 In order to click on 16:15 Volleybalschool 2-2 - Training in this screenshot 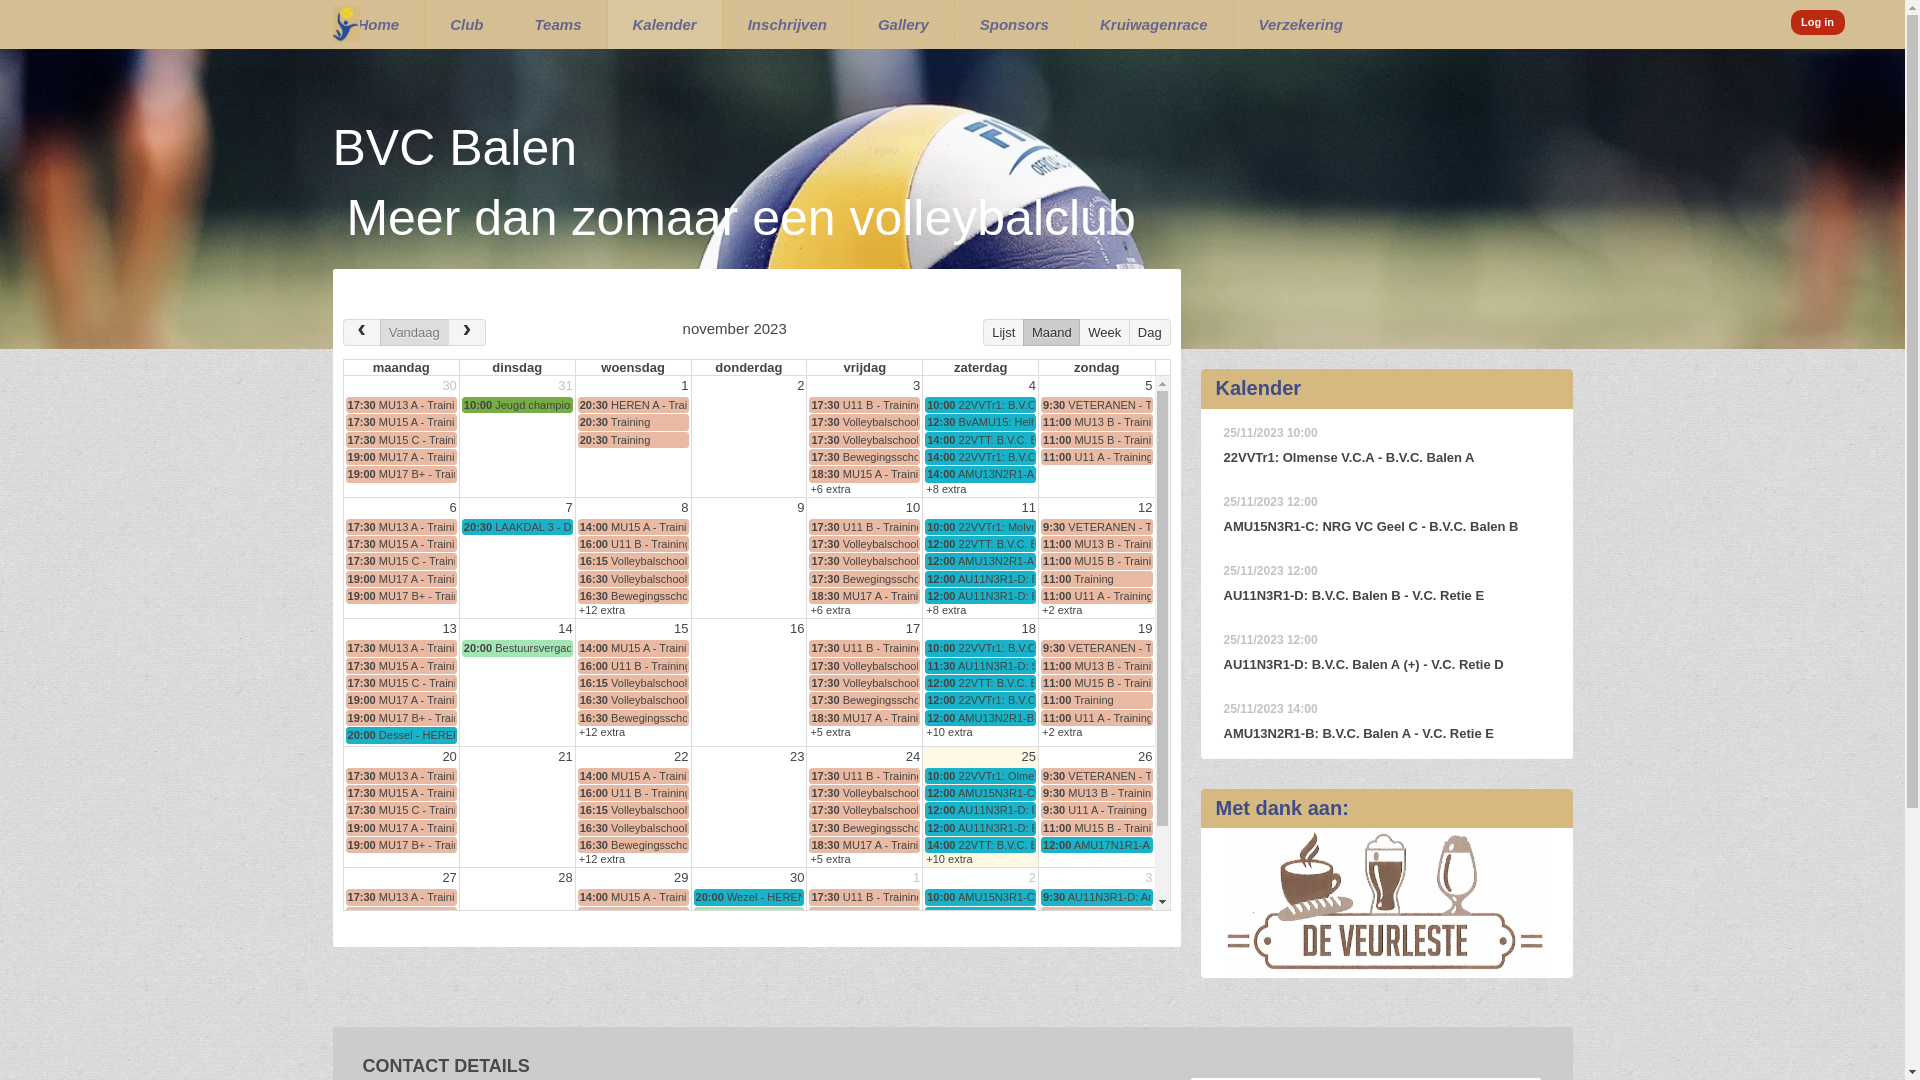, I will do `click(634, 683)`.